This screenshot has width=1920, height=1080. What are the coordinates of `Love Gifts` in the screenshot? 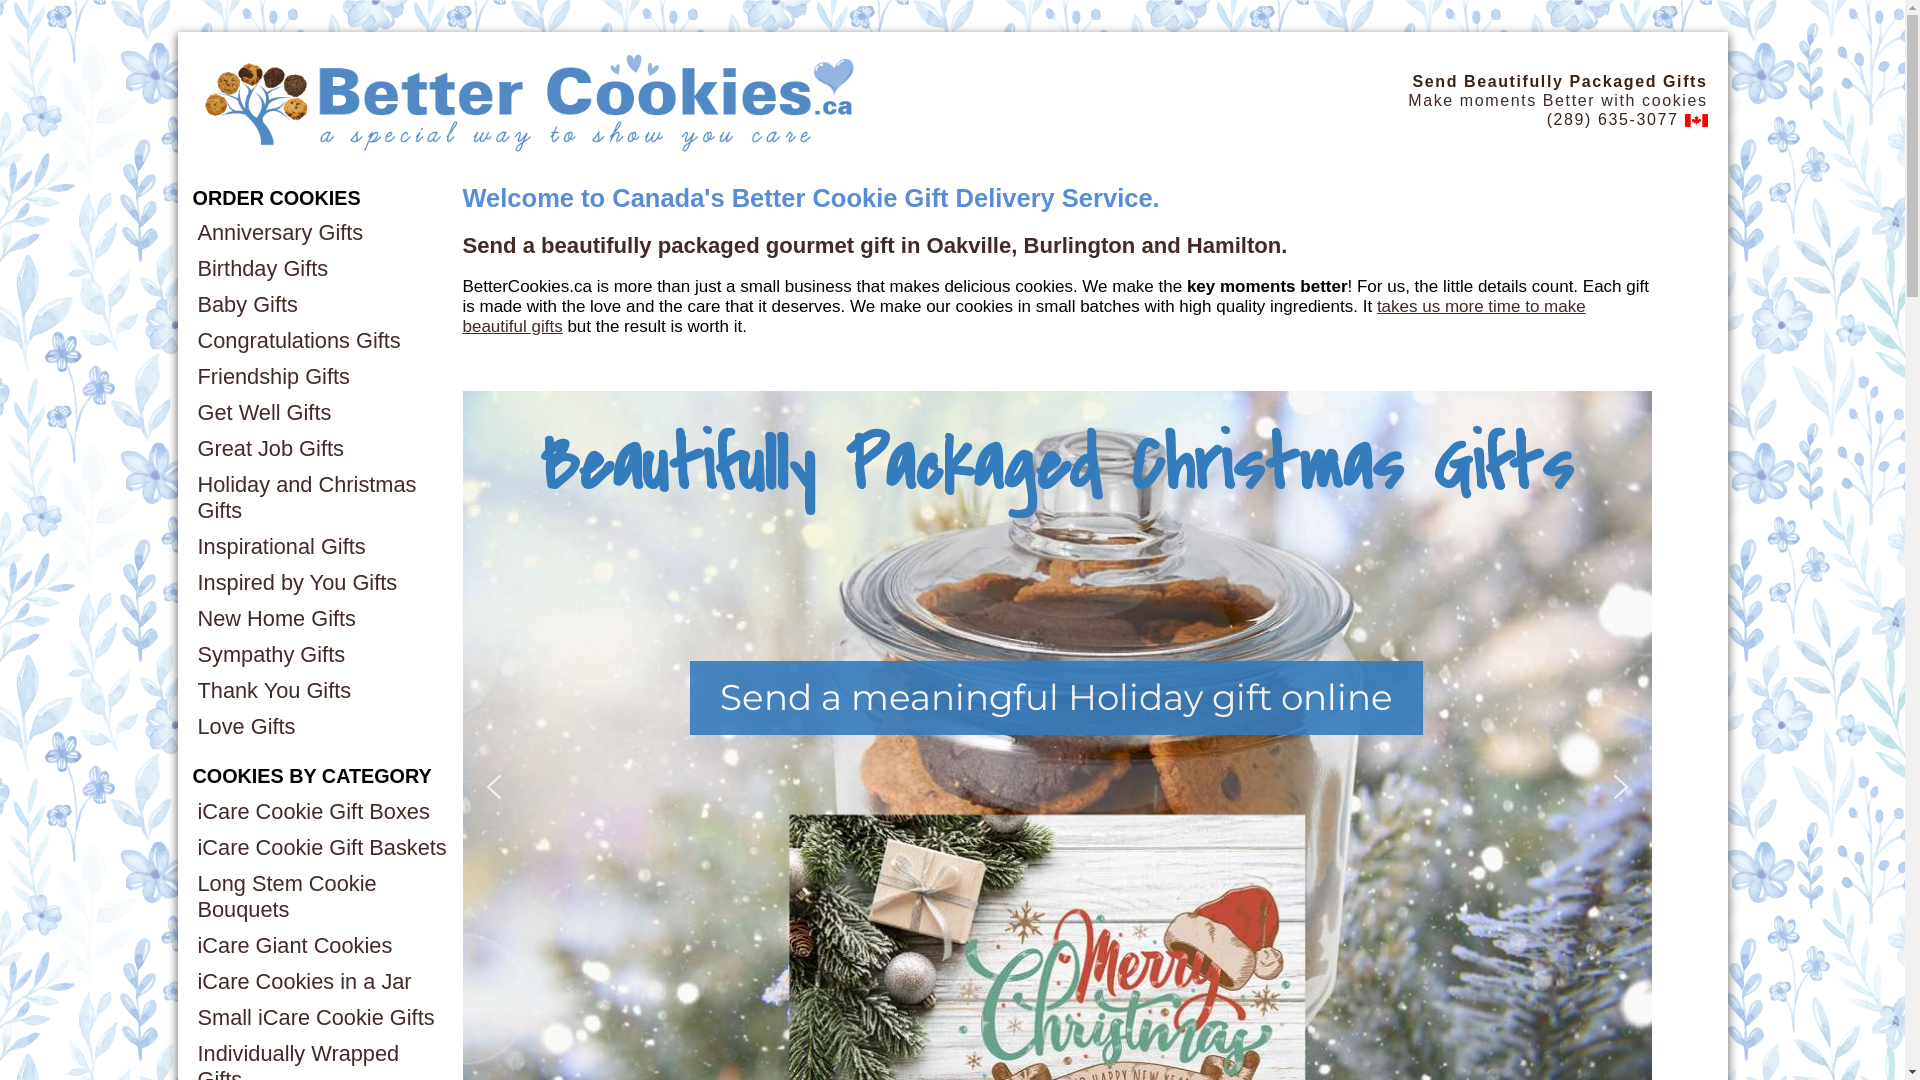 It's located at (322, 727).